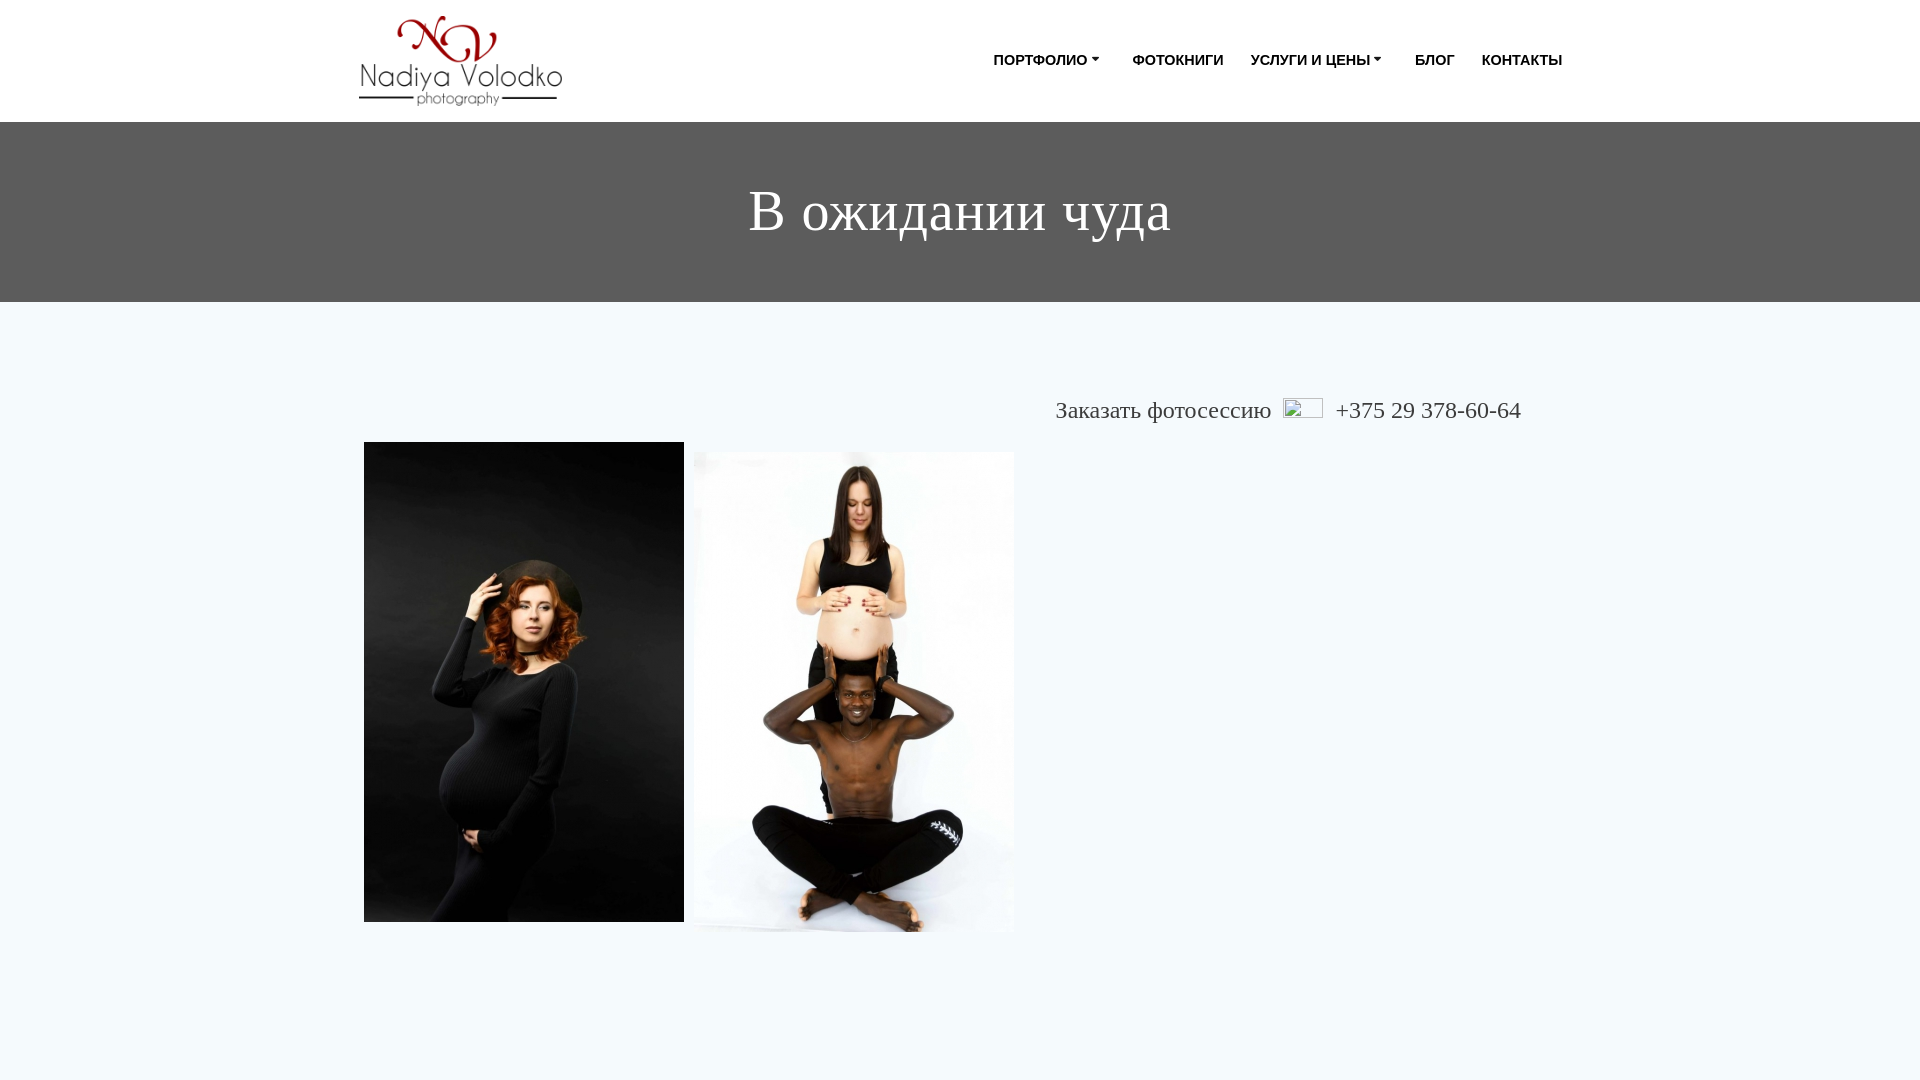  What do you see at coordinates (1024, 872) in the screenshot?
I see `22.01.20-39` at bounding box center [1024, 872].